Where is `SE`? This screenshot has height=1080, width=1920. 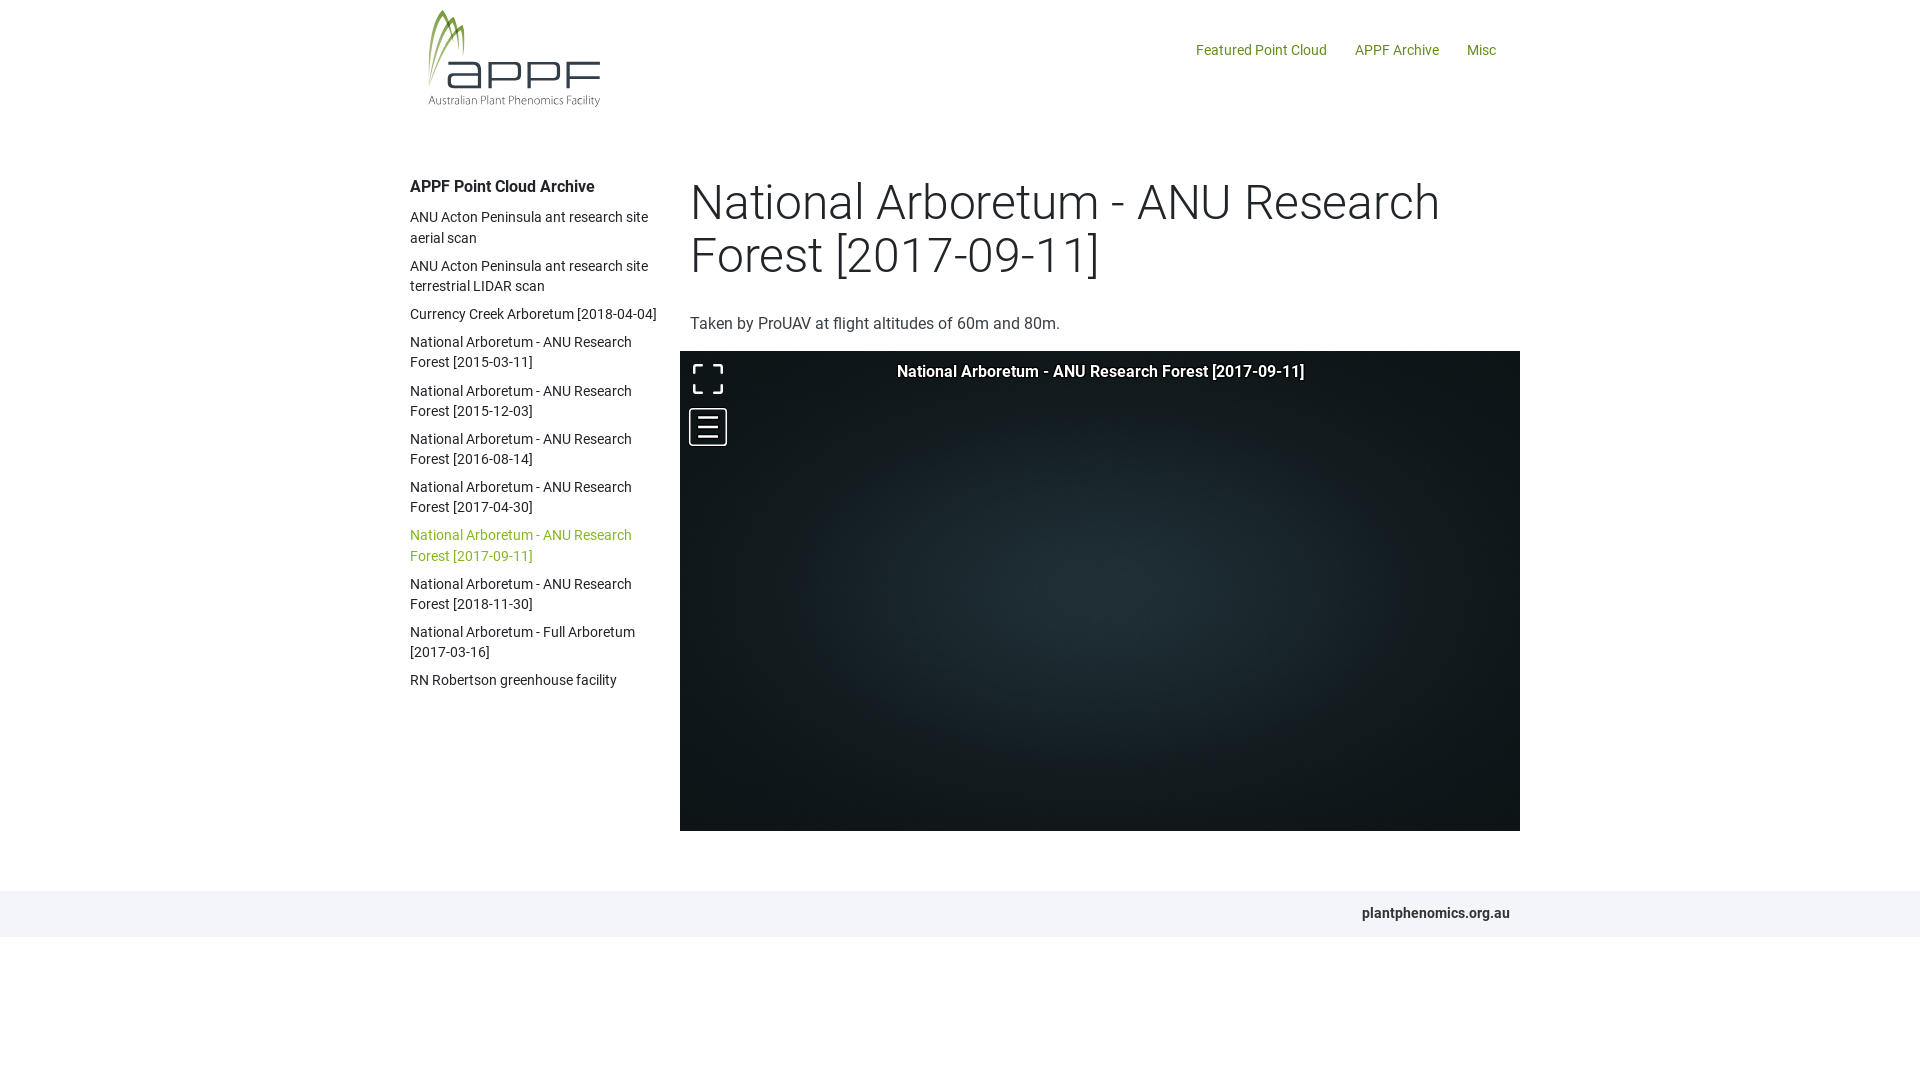
SE is located at coordinates (879, 390).